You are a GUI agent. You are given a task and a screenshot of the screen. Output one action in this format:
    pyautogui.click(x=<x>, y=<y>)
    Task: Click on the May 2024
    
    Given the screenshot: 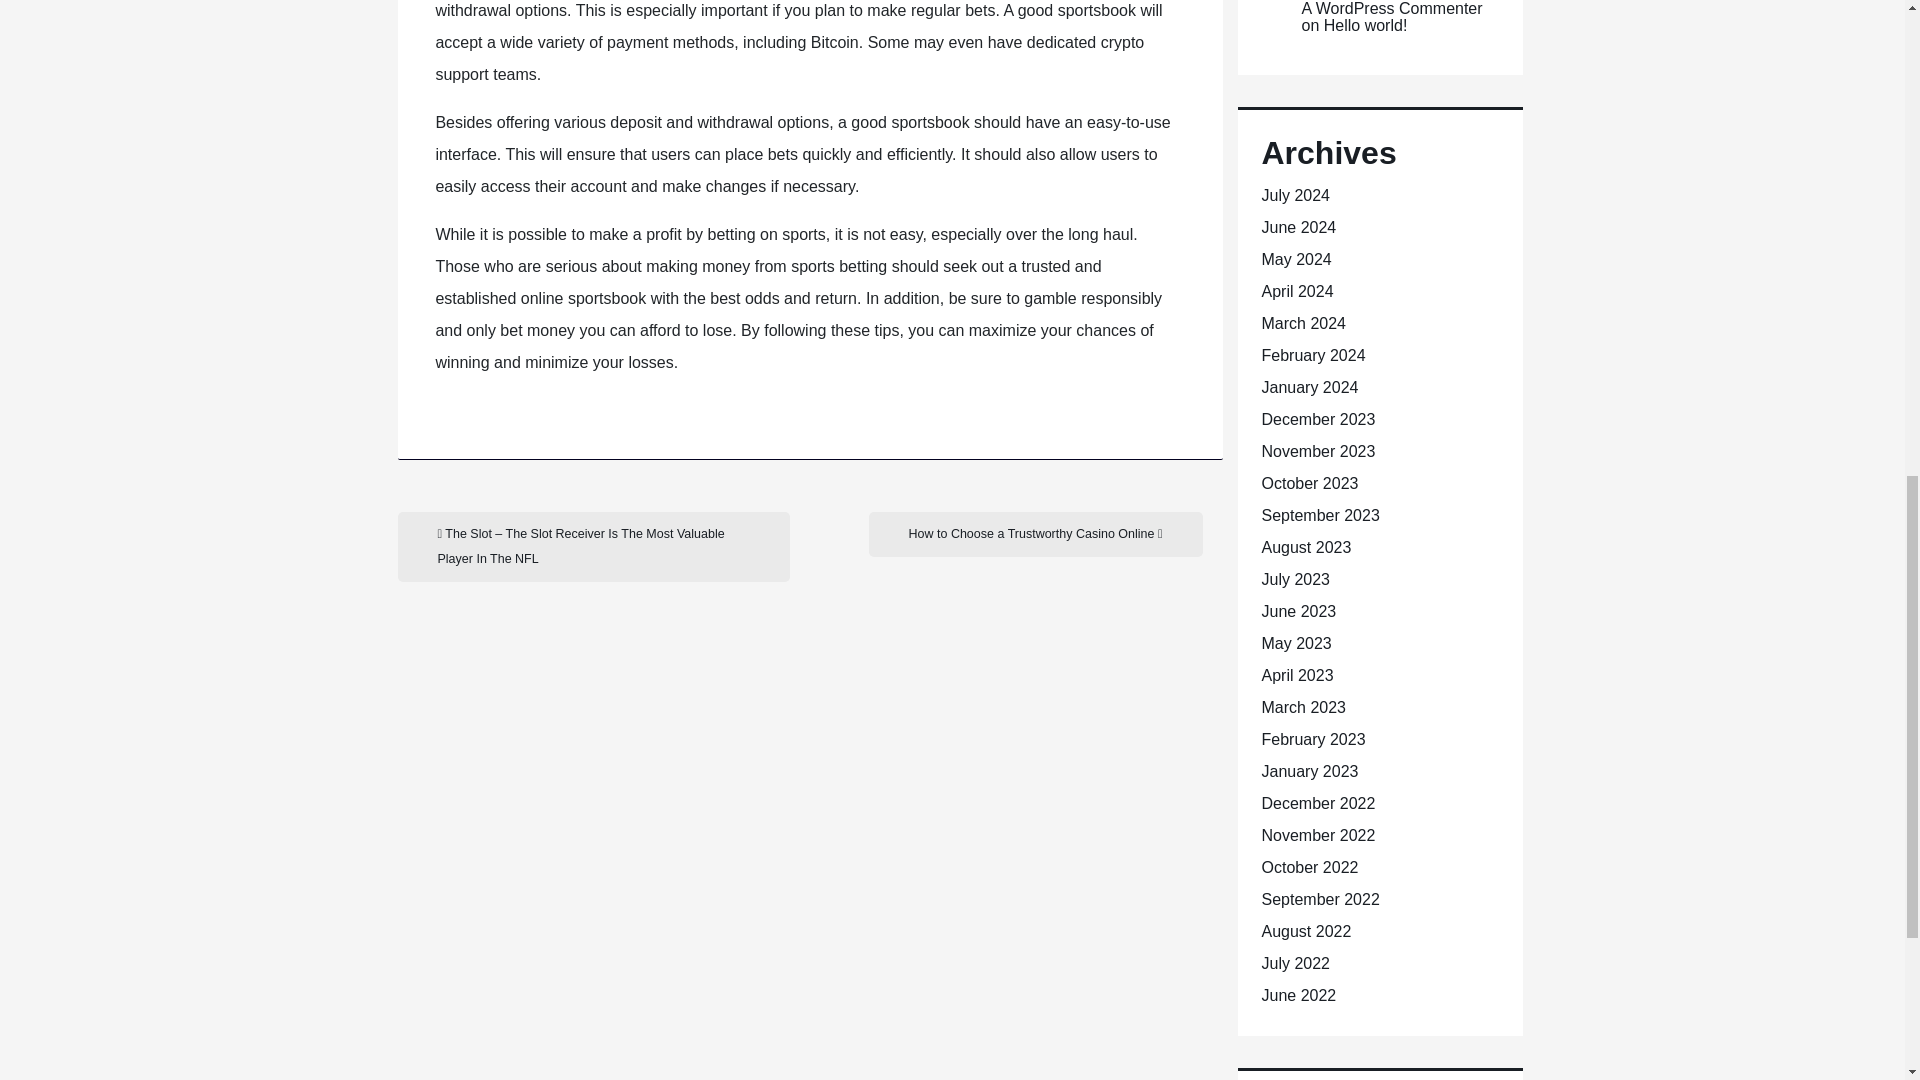 What is the action you would take?
    pyautogui.click(x=1296, y=258)
    